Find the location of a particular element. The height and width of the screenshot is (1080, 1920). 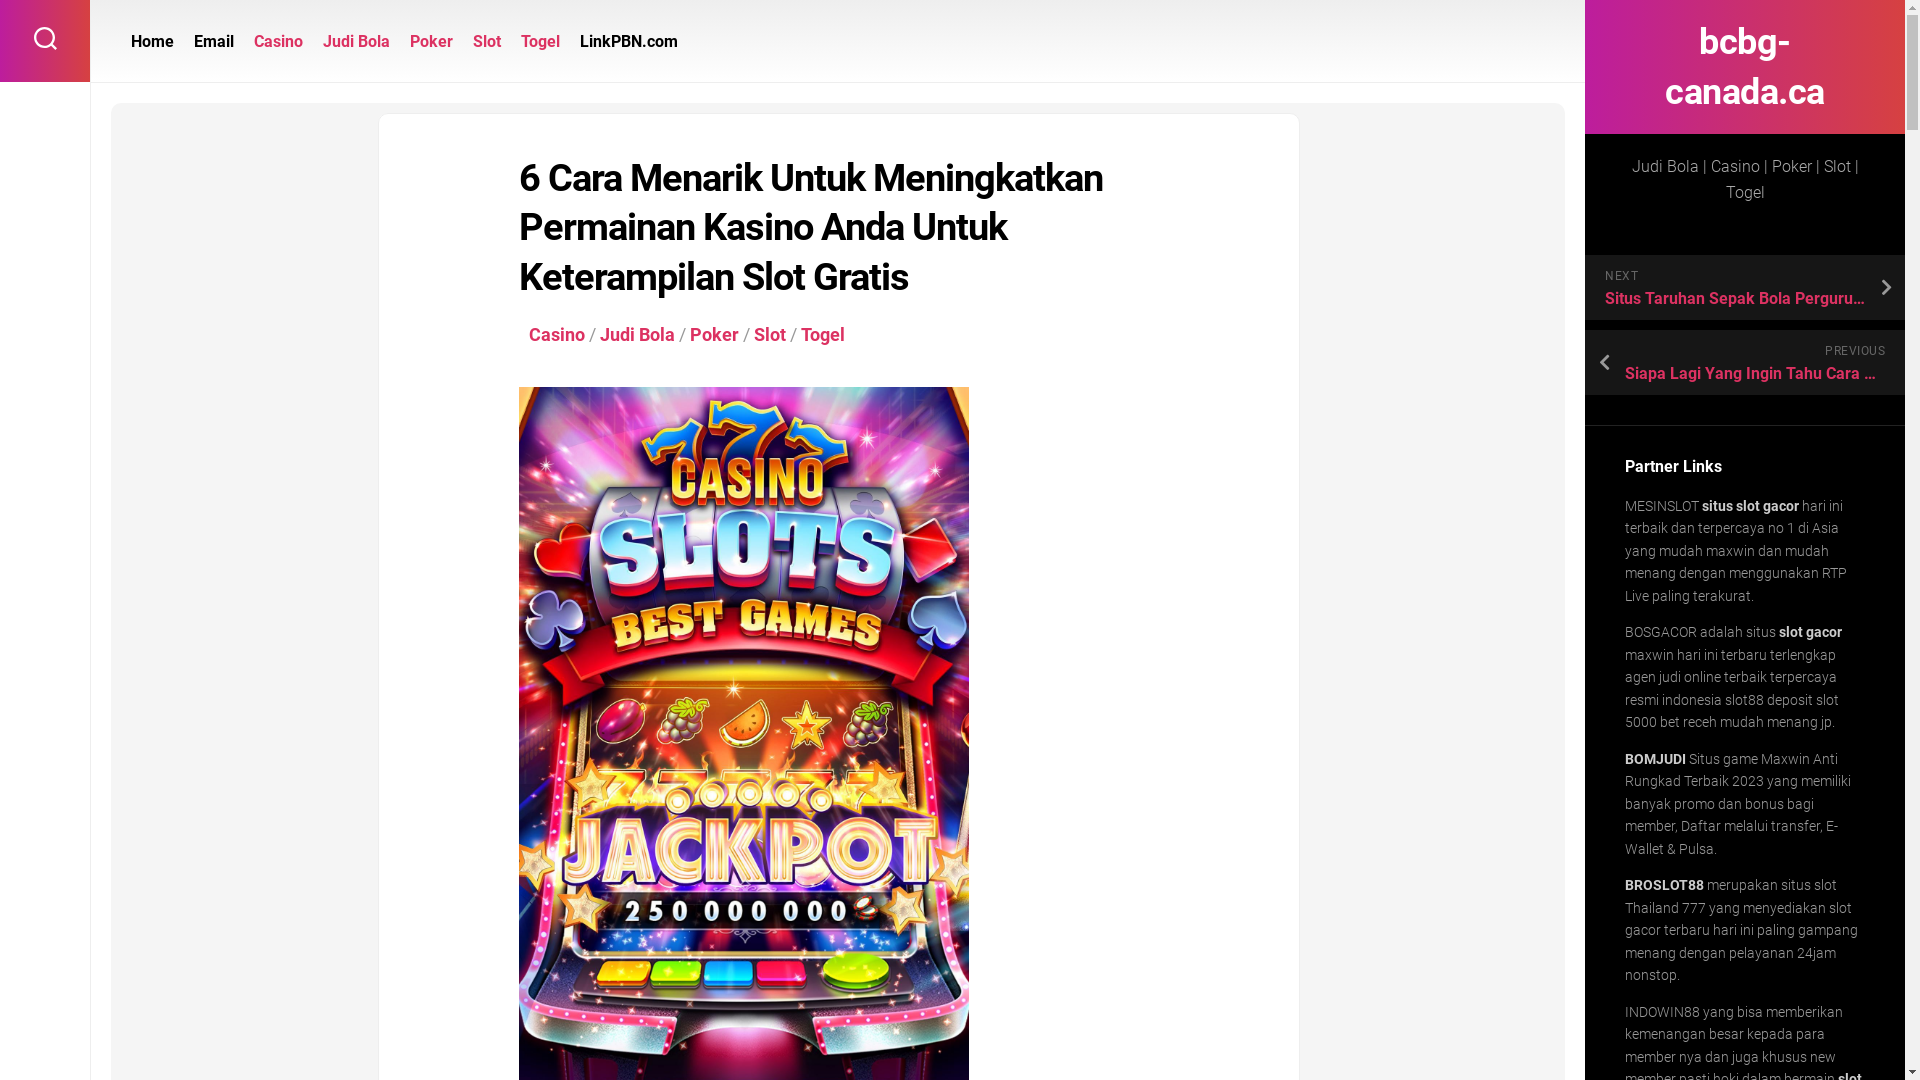

PREVIOUS
Siapa Lagi Yang Ingin Tahu Cara Poker'? is located at coordinates (1745, 362).